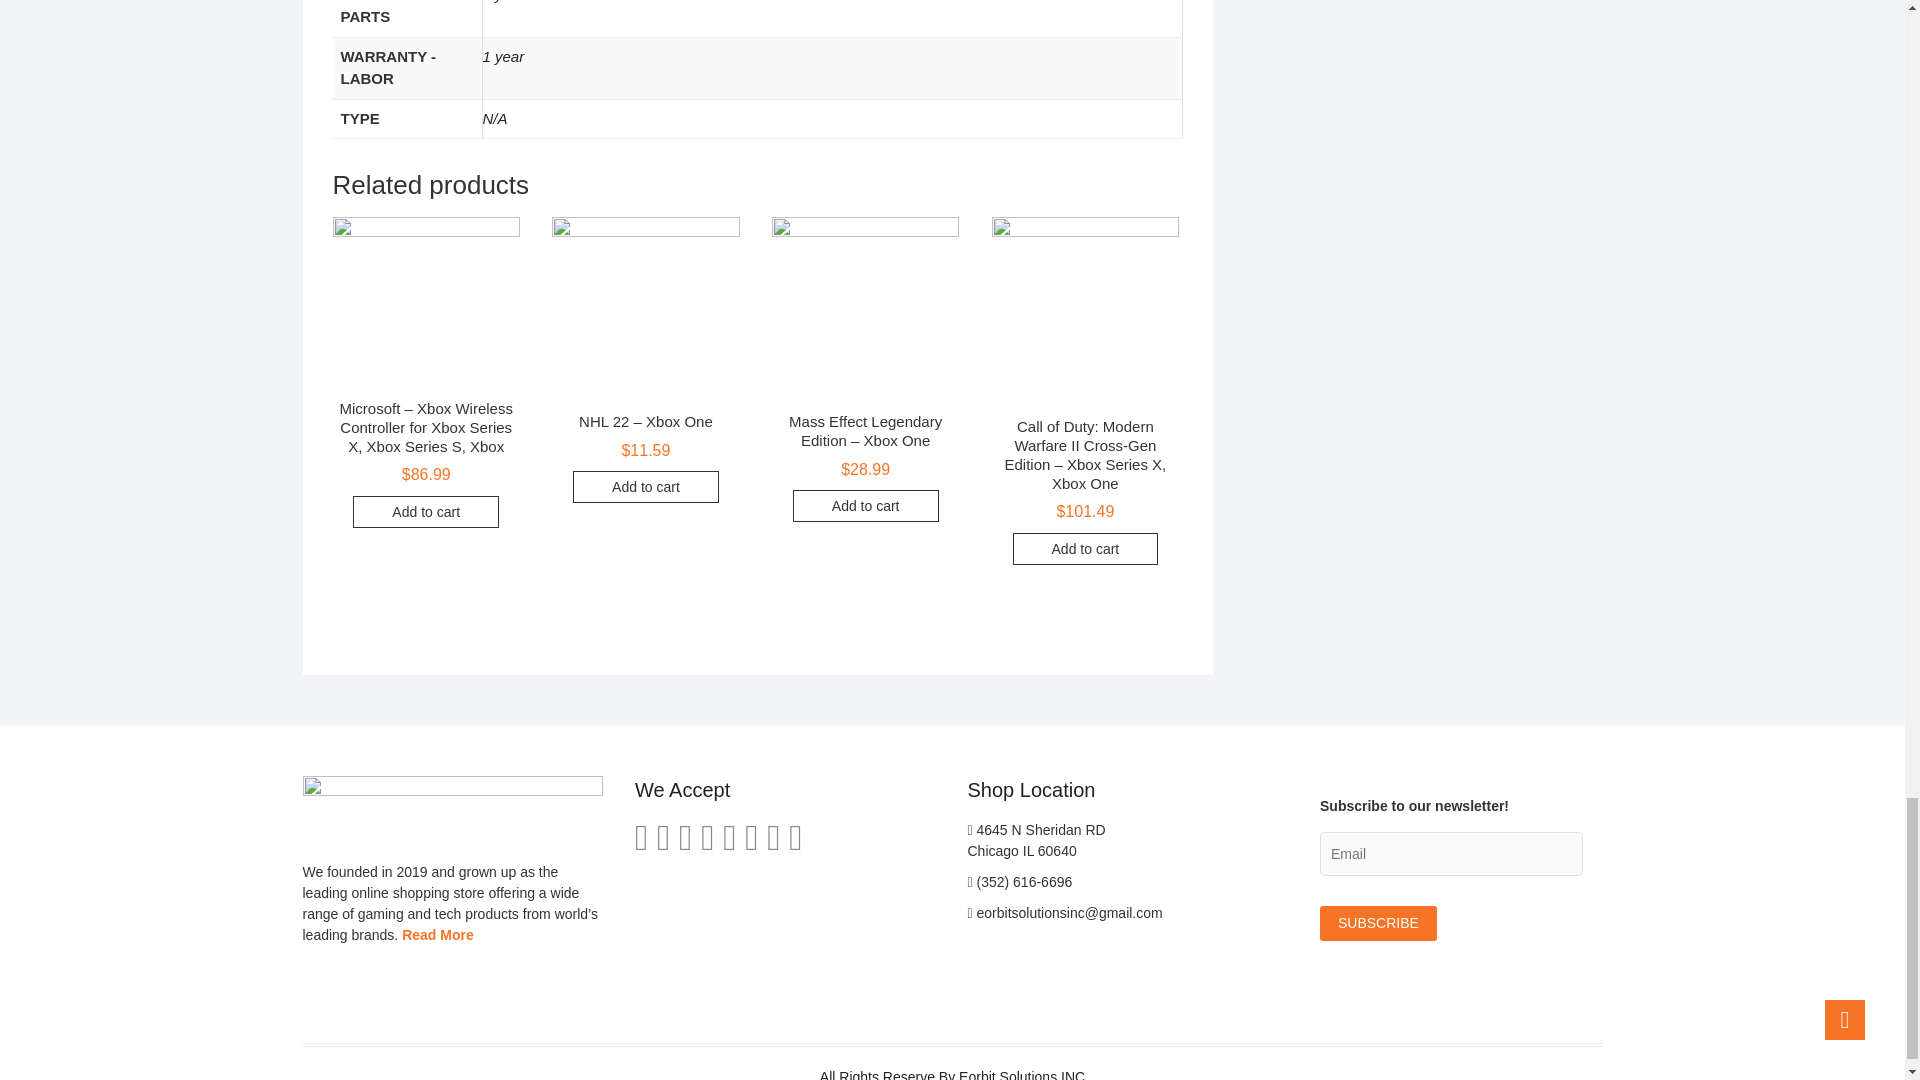 The width and height of the screenshot is (1920, 1080). I want to click on Subscribe, so click(1378, 922).